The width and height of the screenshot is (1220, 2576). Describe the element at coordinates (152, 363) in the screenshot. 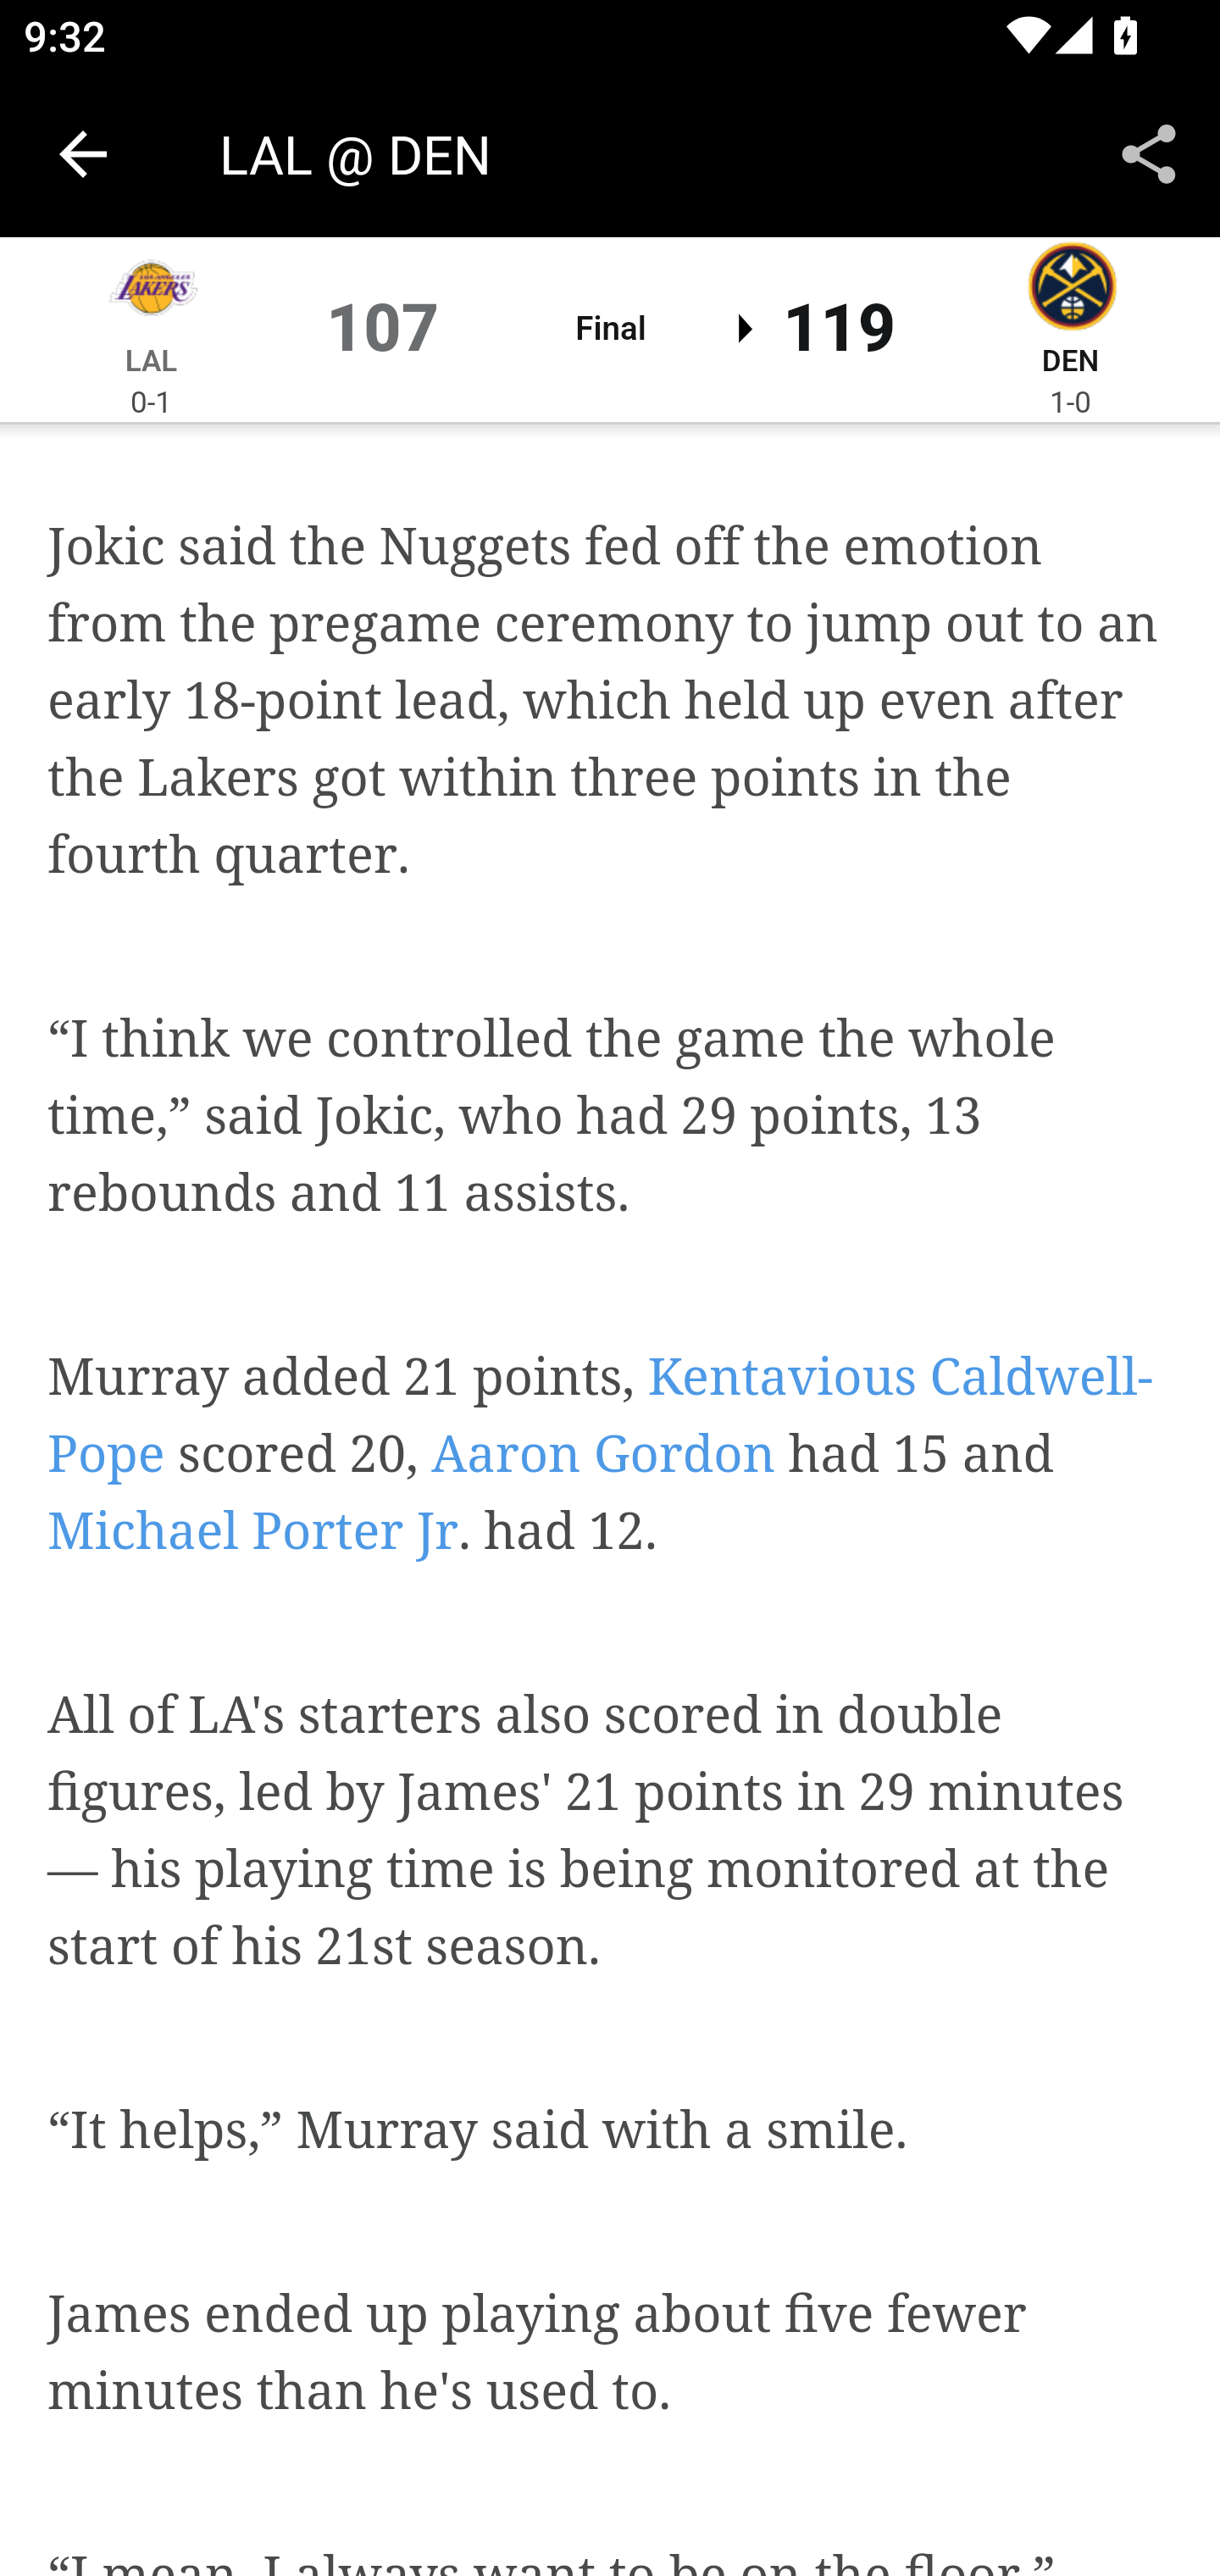

I see `LAL` at that location.